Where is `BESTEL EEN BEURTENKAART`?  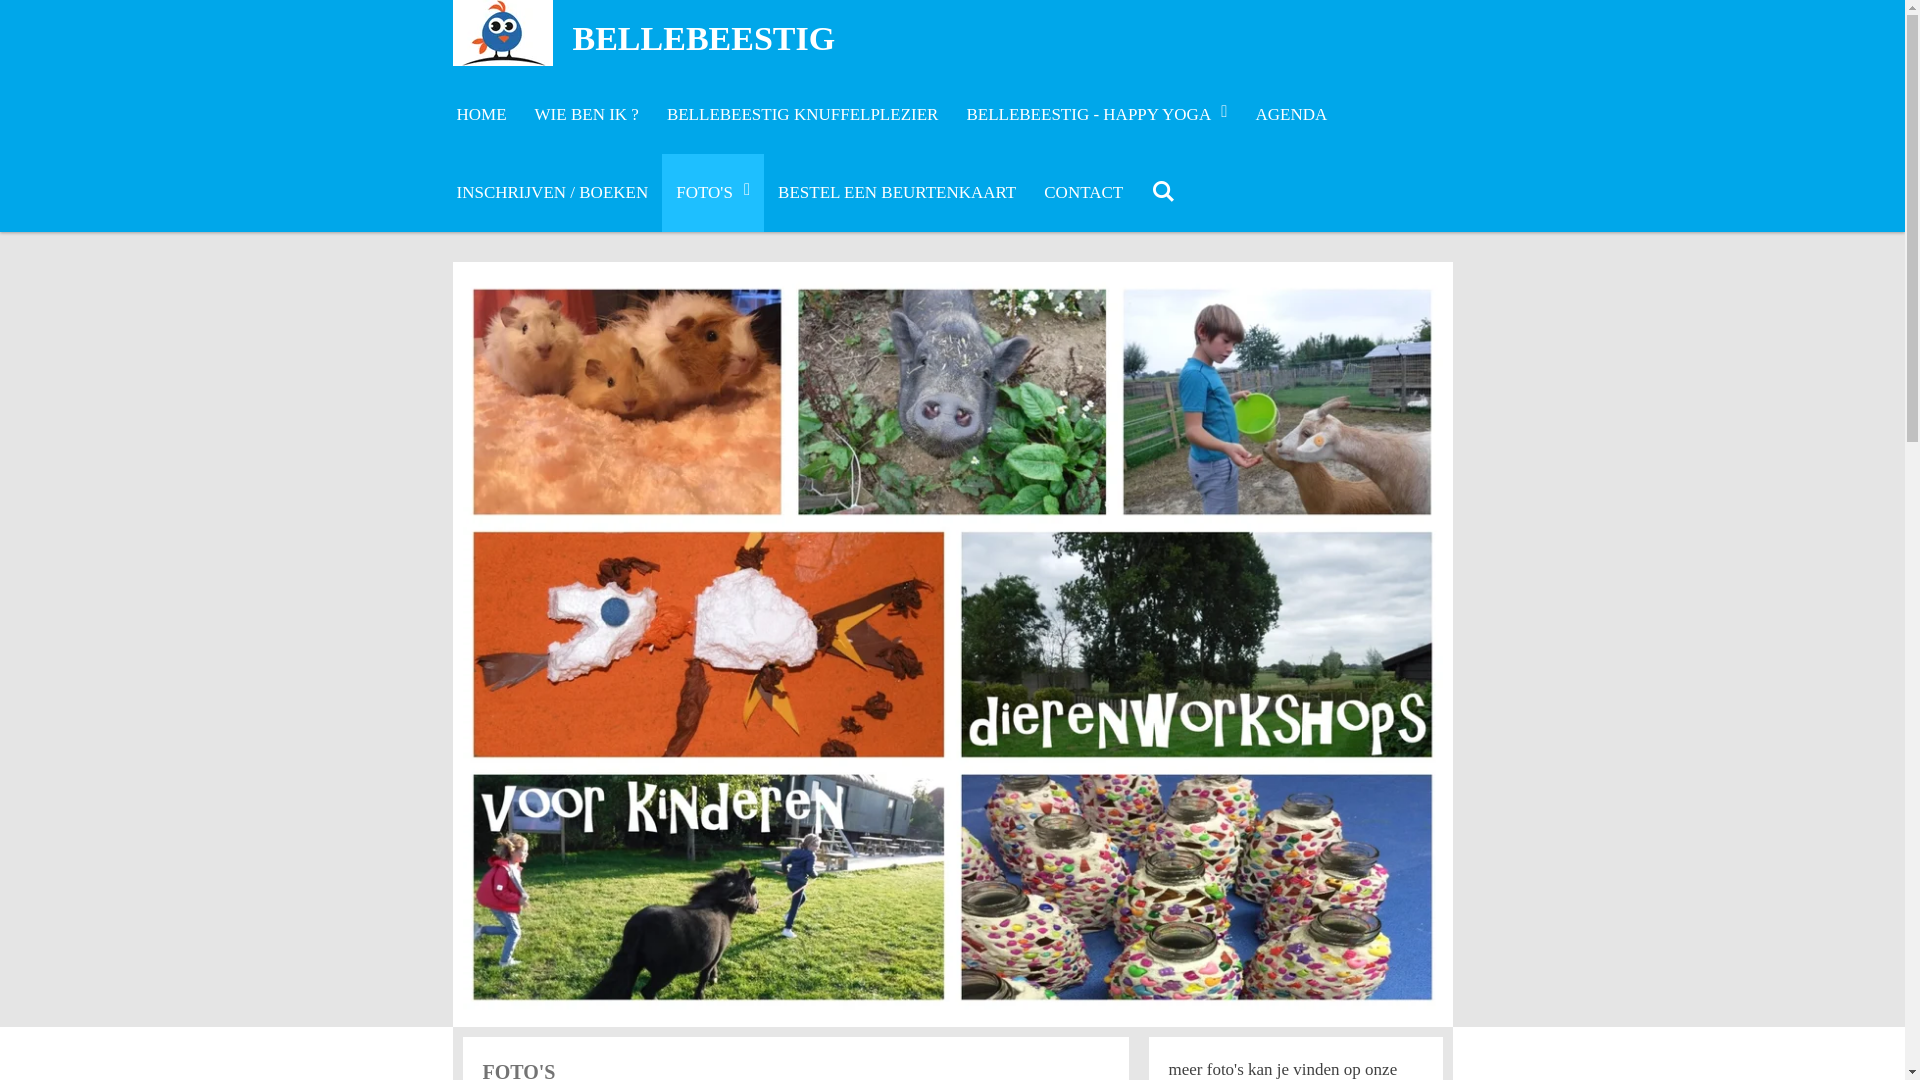 BESTEL EEN BEURTENKAART is located at coordinates (897, 193).